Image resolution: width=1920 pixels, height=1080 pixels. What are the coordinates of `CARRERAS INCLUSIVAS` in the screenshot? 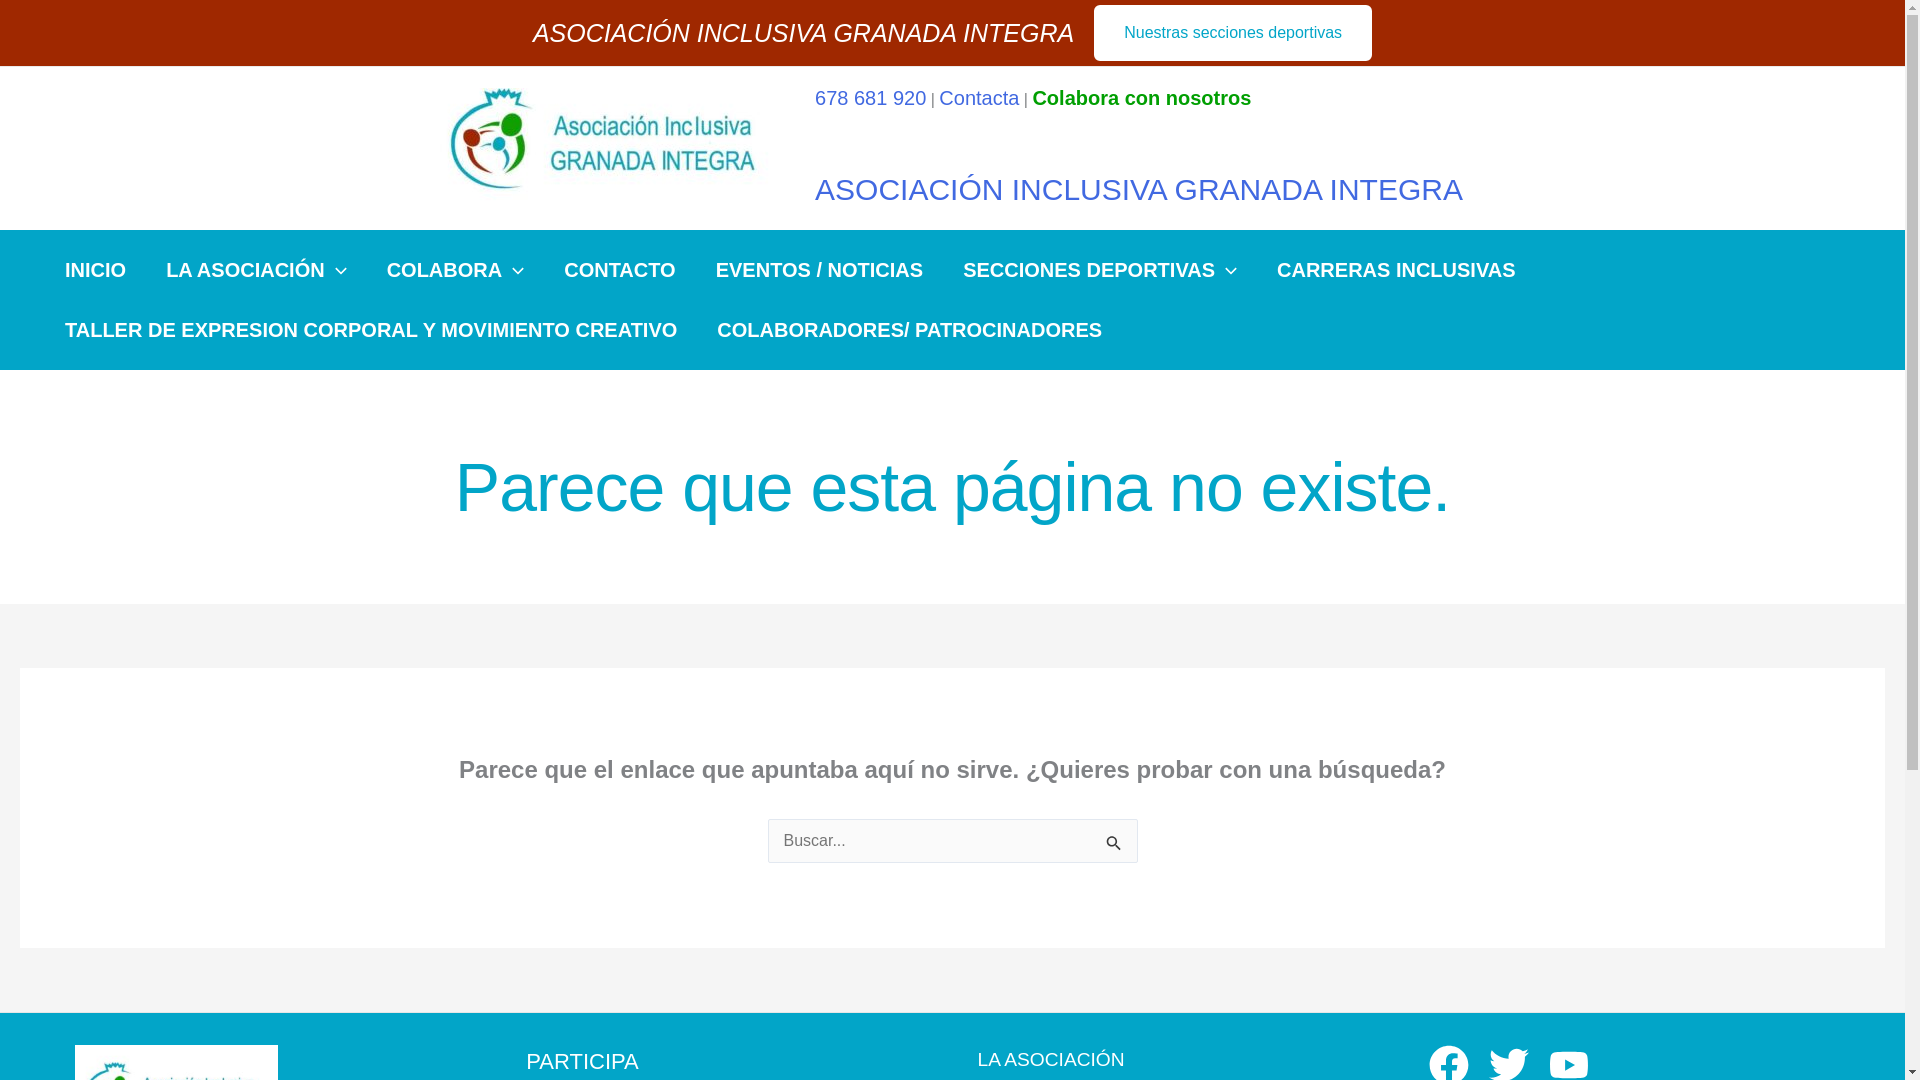 It's located at (1396, 270).